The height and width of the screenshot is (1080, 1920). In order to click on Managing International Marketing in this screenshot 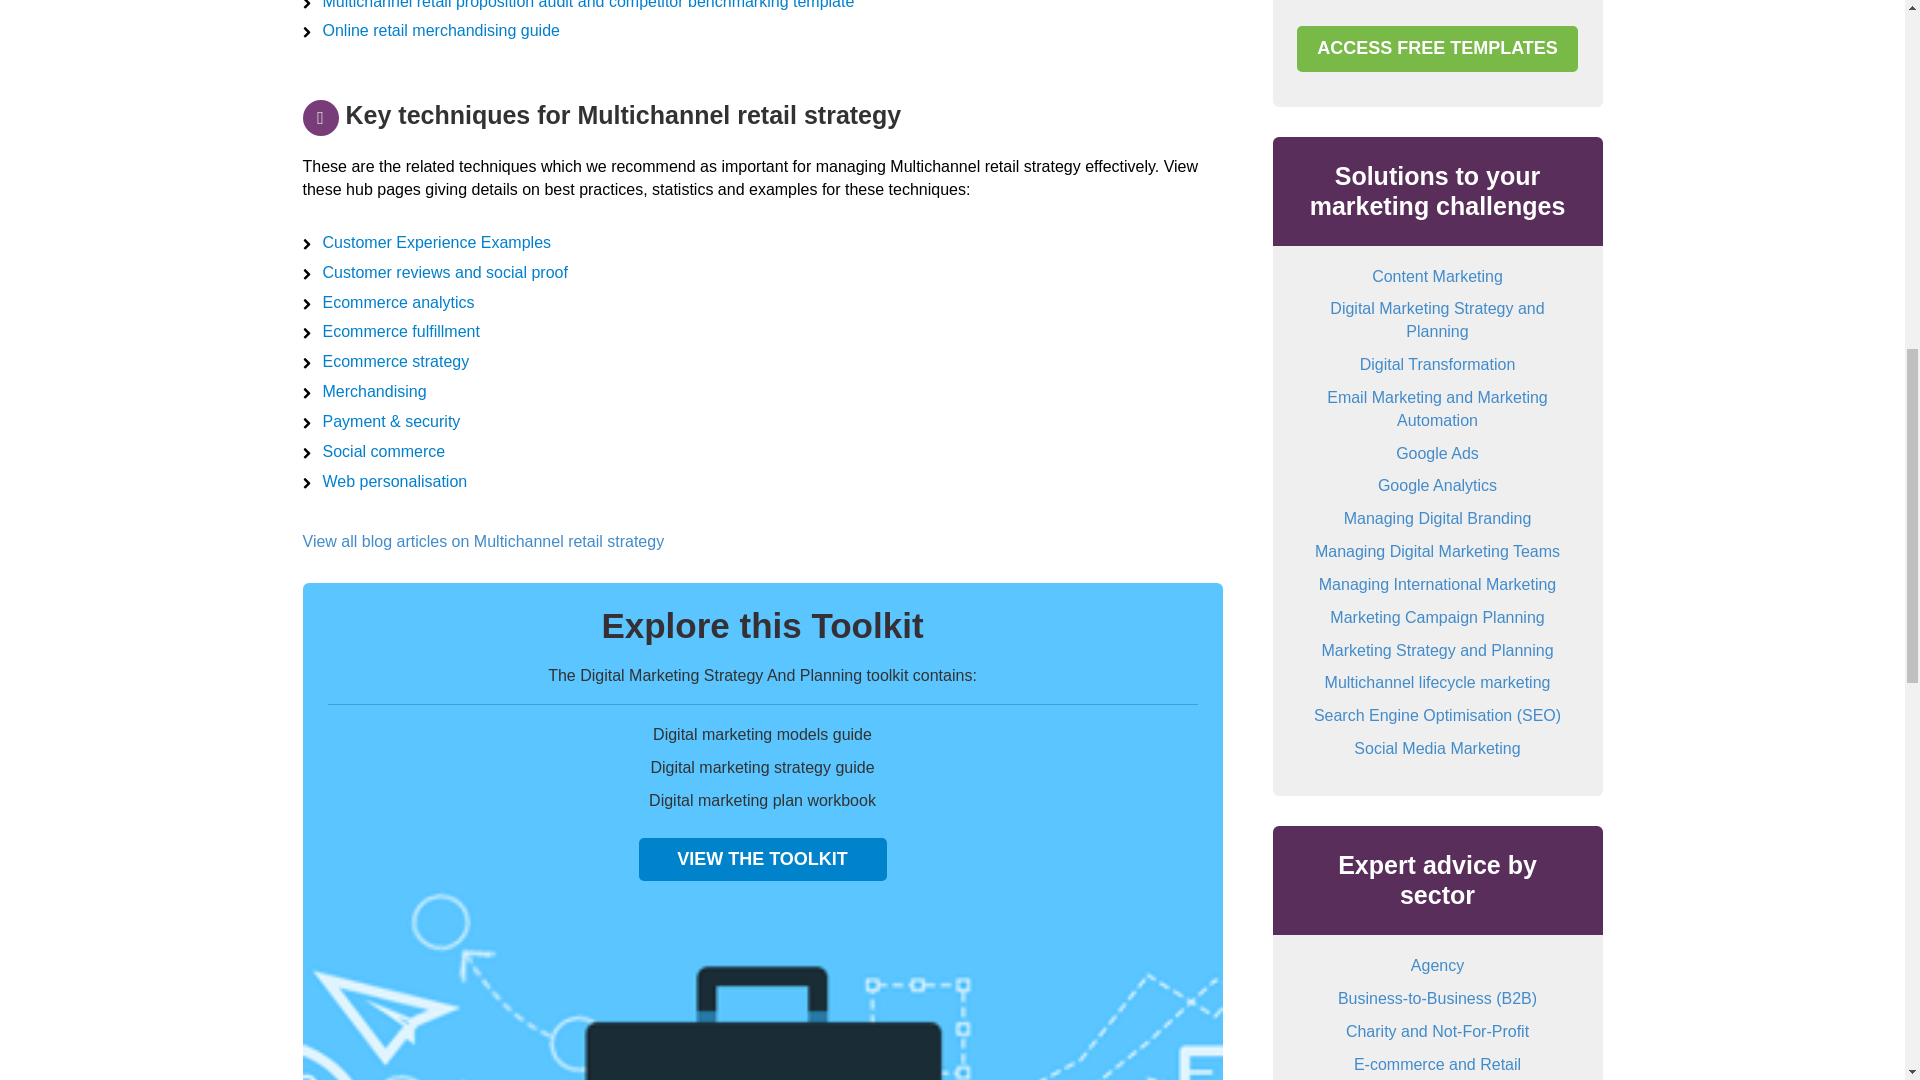, I will do `click(1437, 584)`.